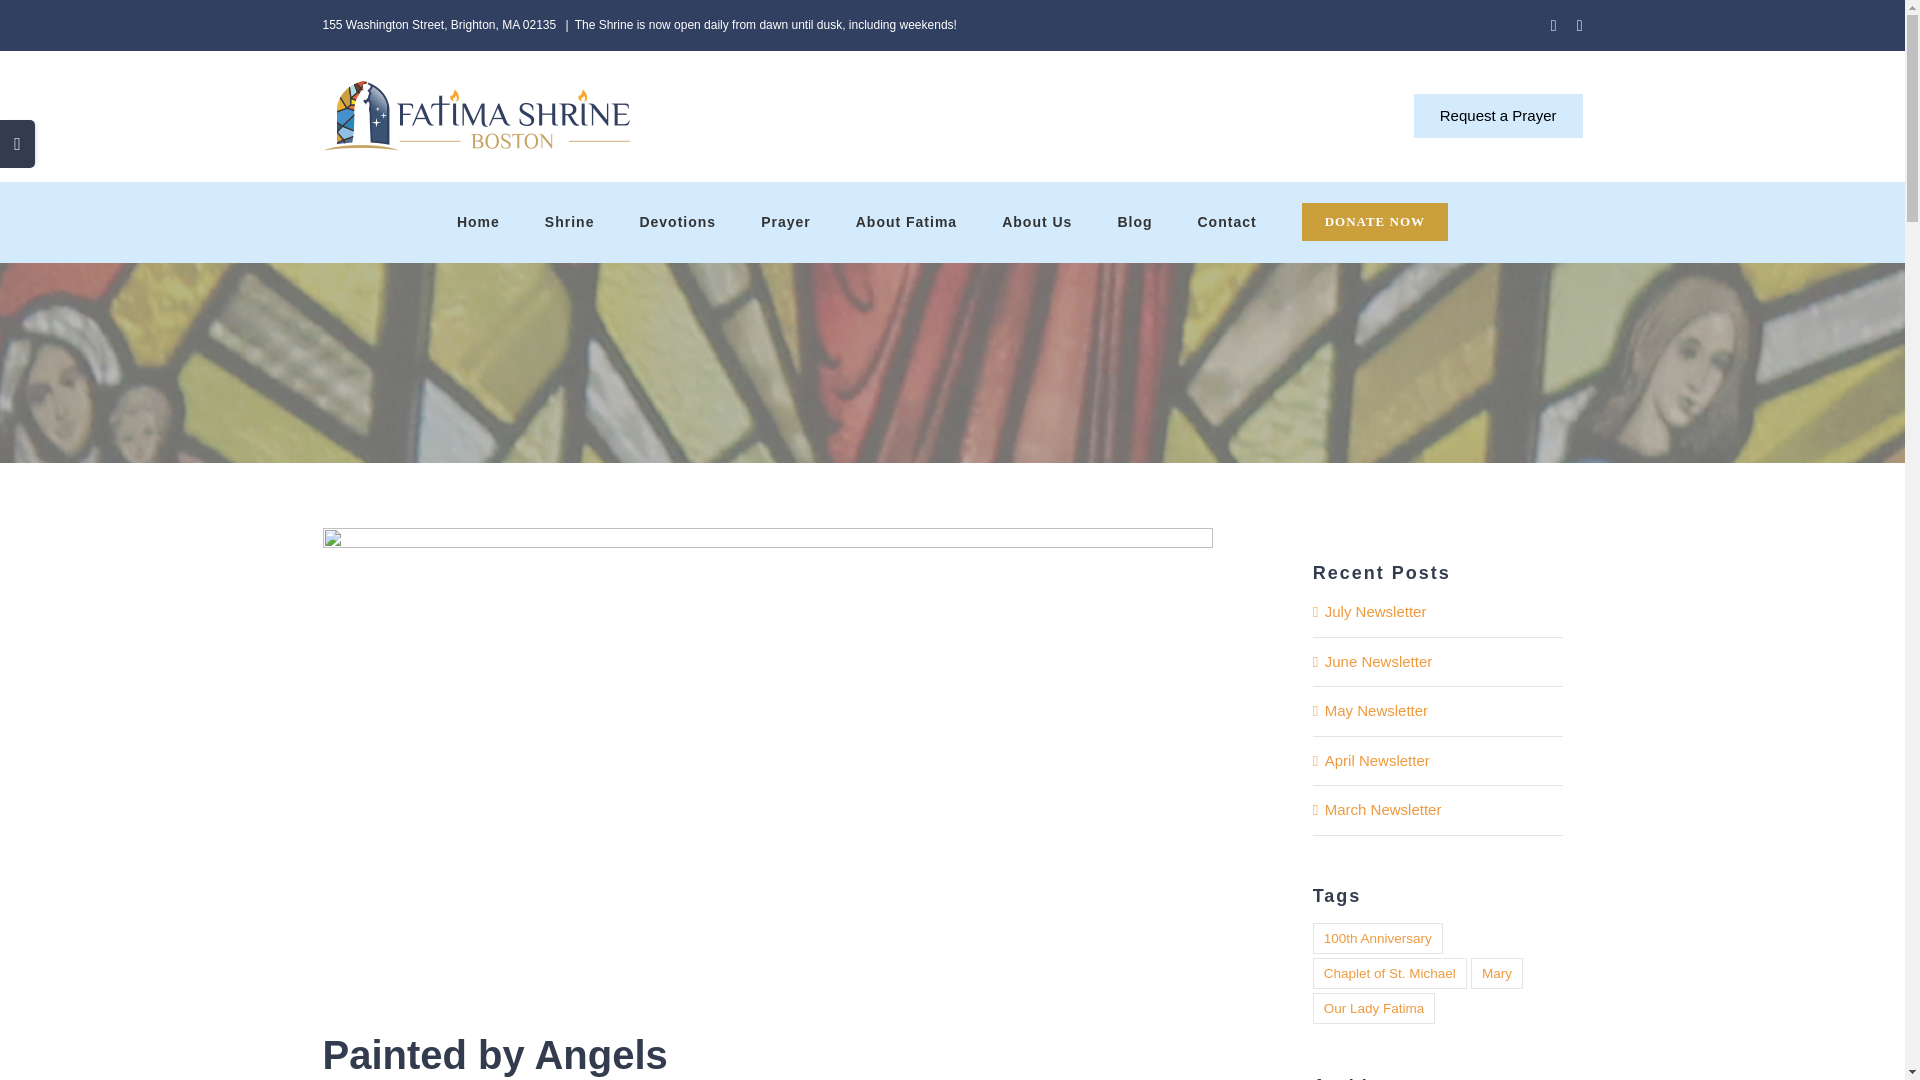  Describe the element at coordinates (906, 222) in the screenshot. I see `About Fatima` at that location.